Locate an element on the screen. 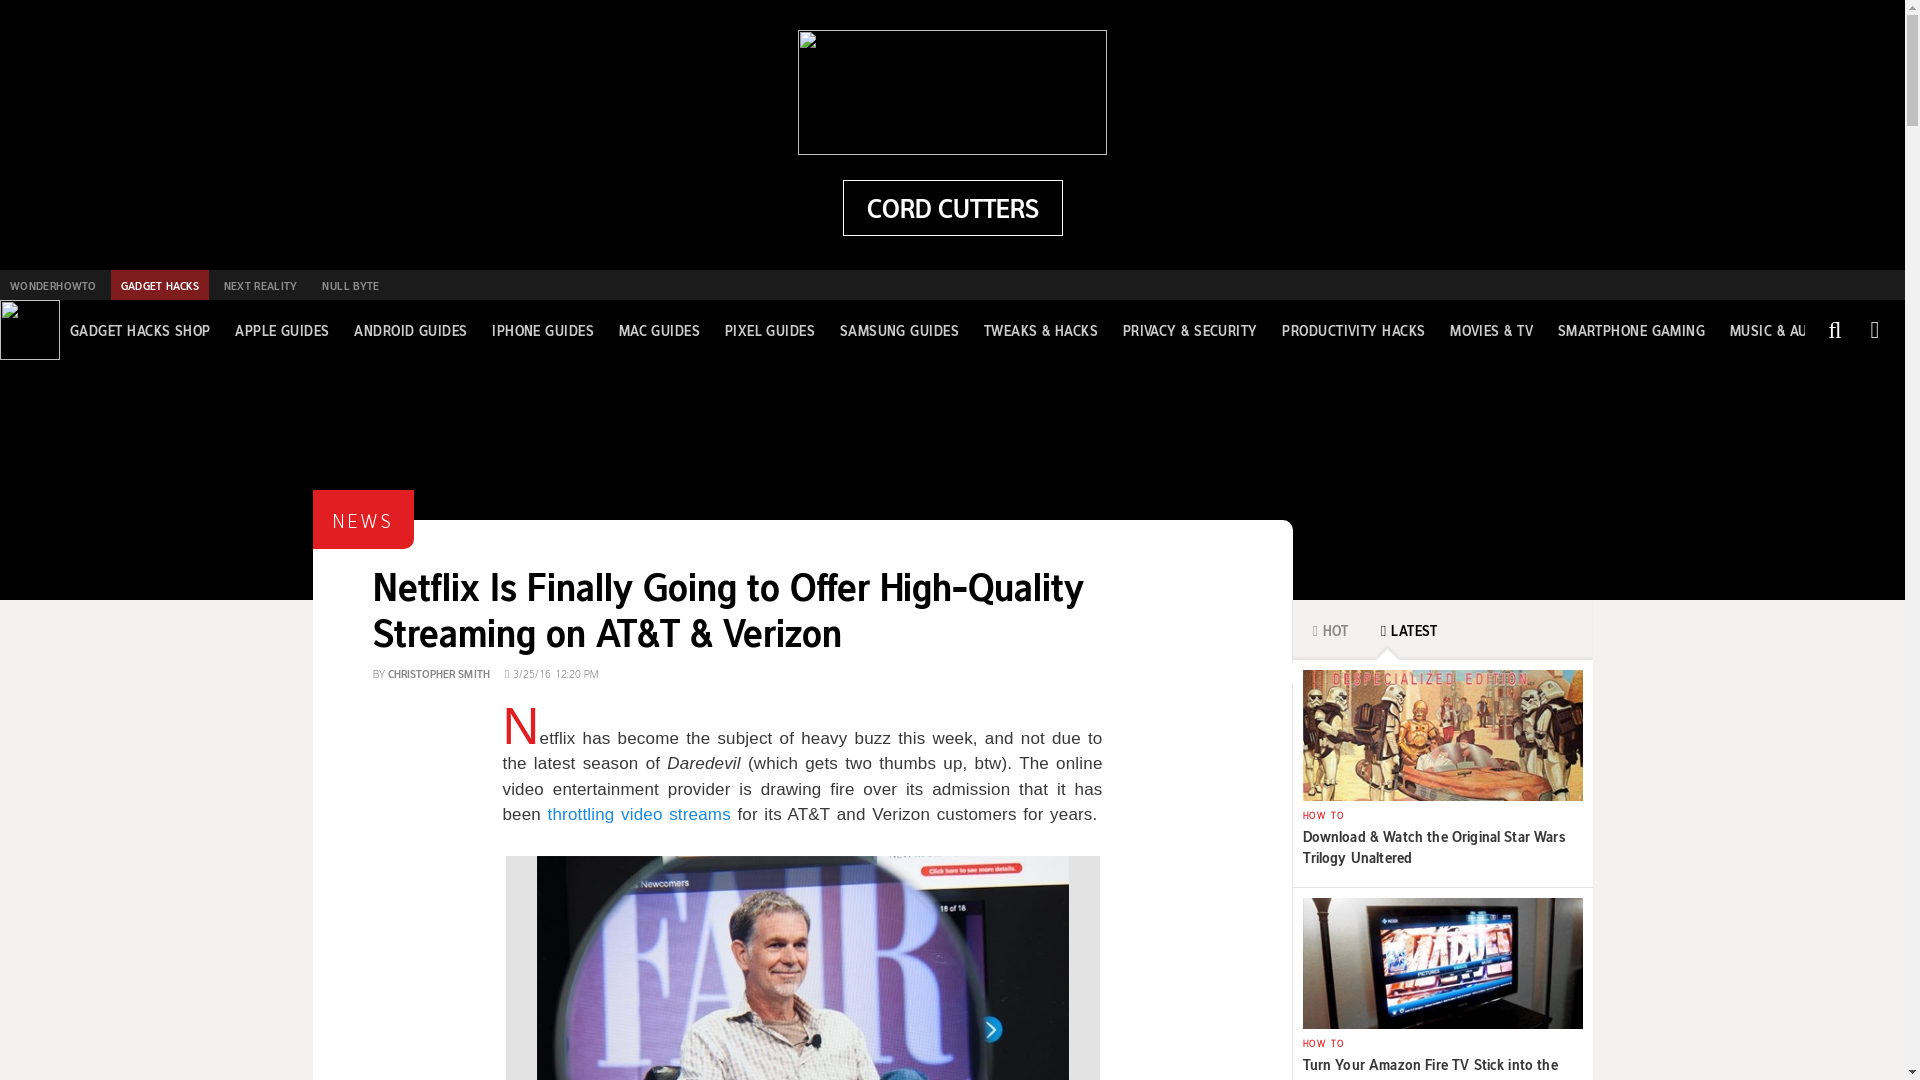 This screenshot has height=1080, width=1920. PIXEL GUIDES is located at coordinates (770, 330).